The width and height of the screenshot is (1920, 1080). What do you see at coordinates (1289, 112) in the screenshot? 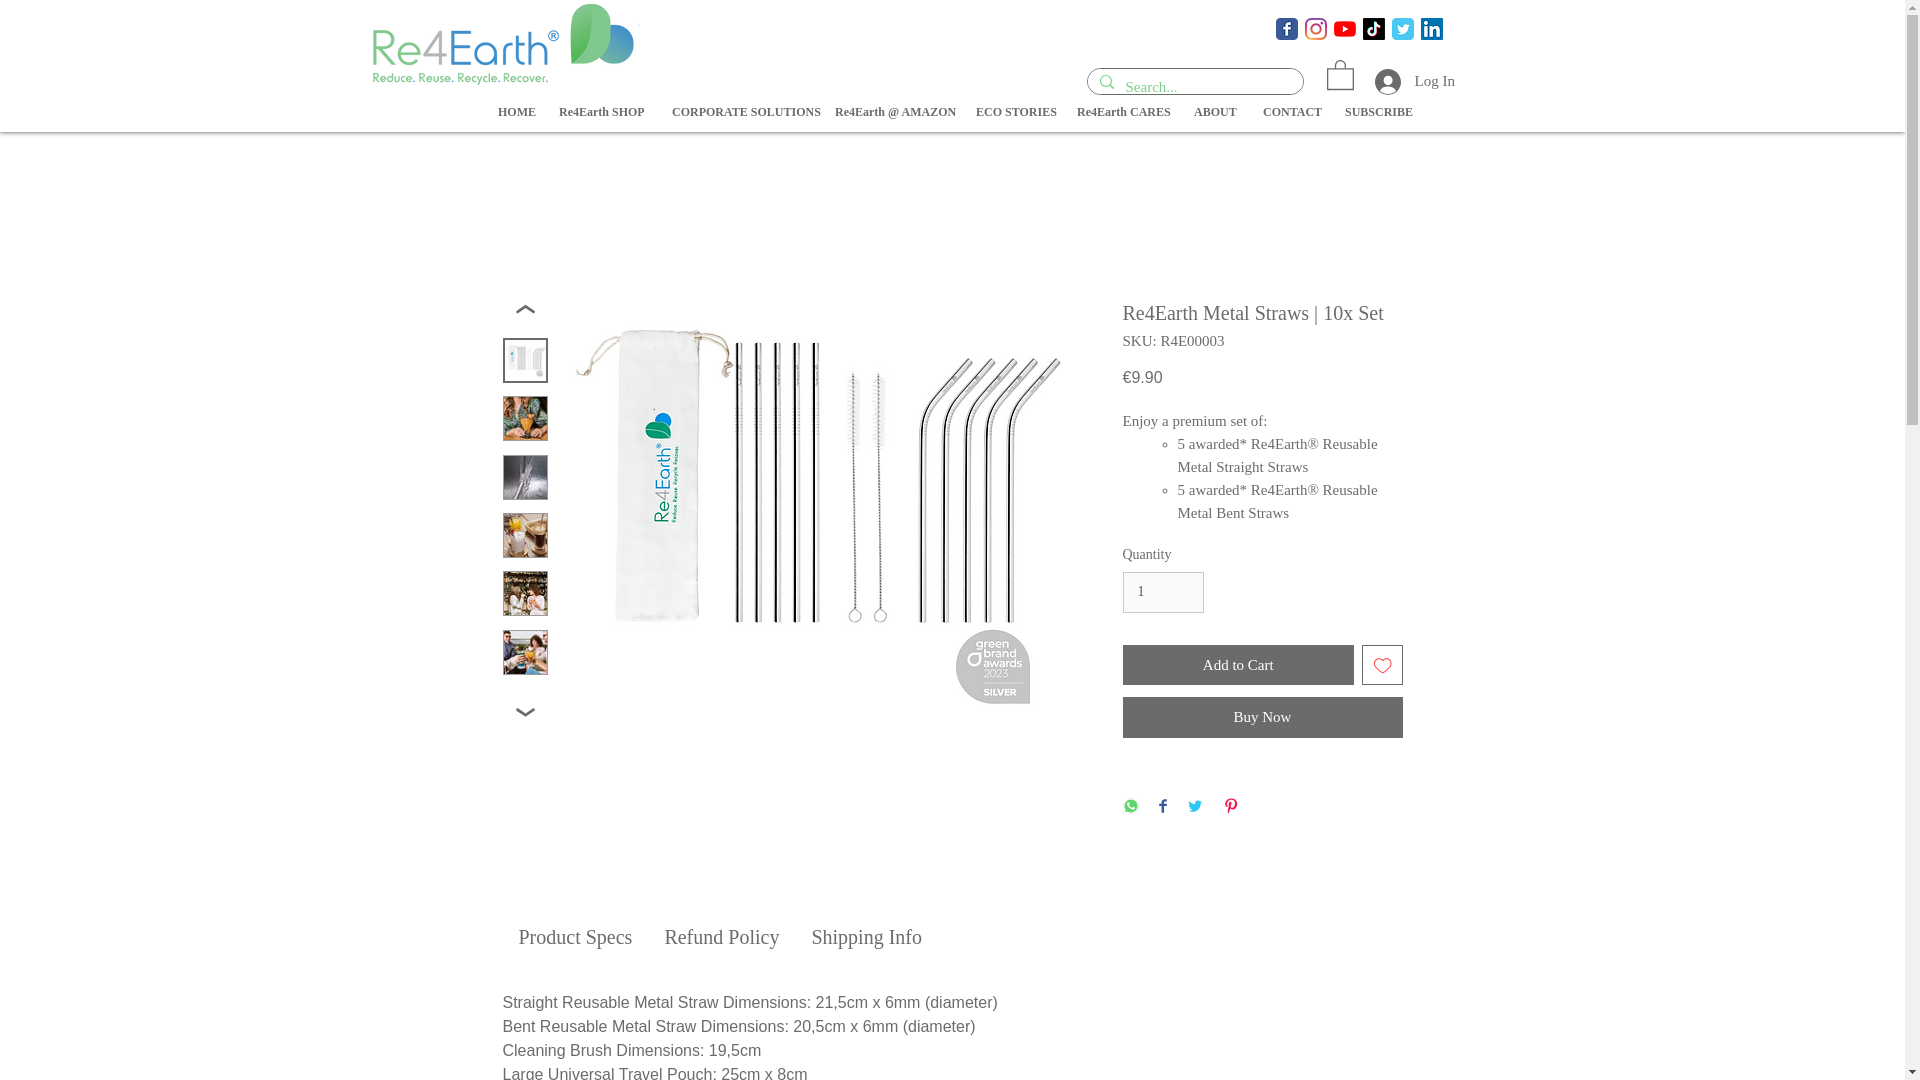
I see `CONTACT` at bounding box center [1289, 112].